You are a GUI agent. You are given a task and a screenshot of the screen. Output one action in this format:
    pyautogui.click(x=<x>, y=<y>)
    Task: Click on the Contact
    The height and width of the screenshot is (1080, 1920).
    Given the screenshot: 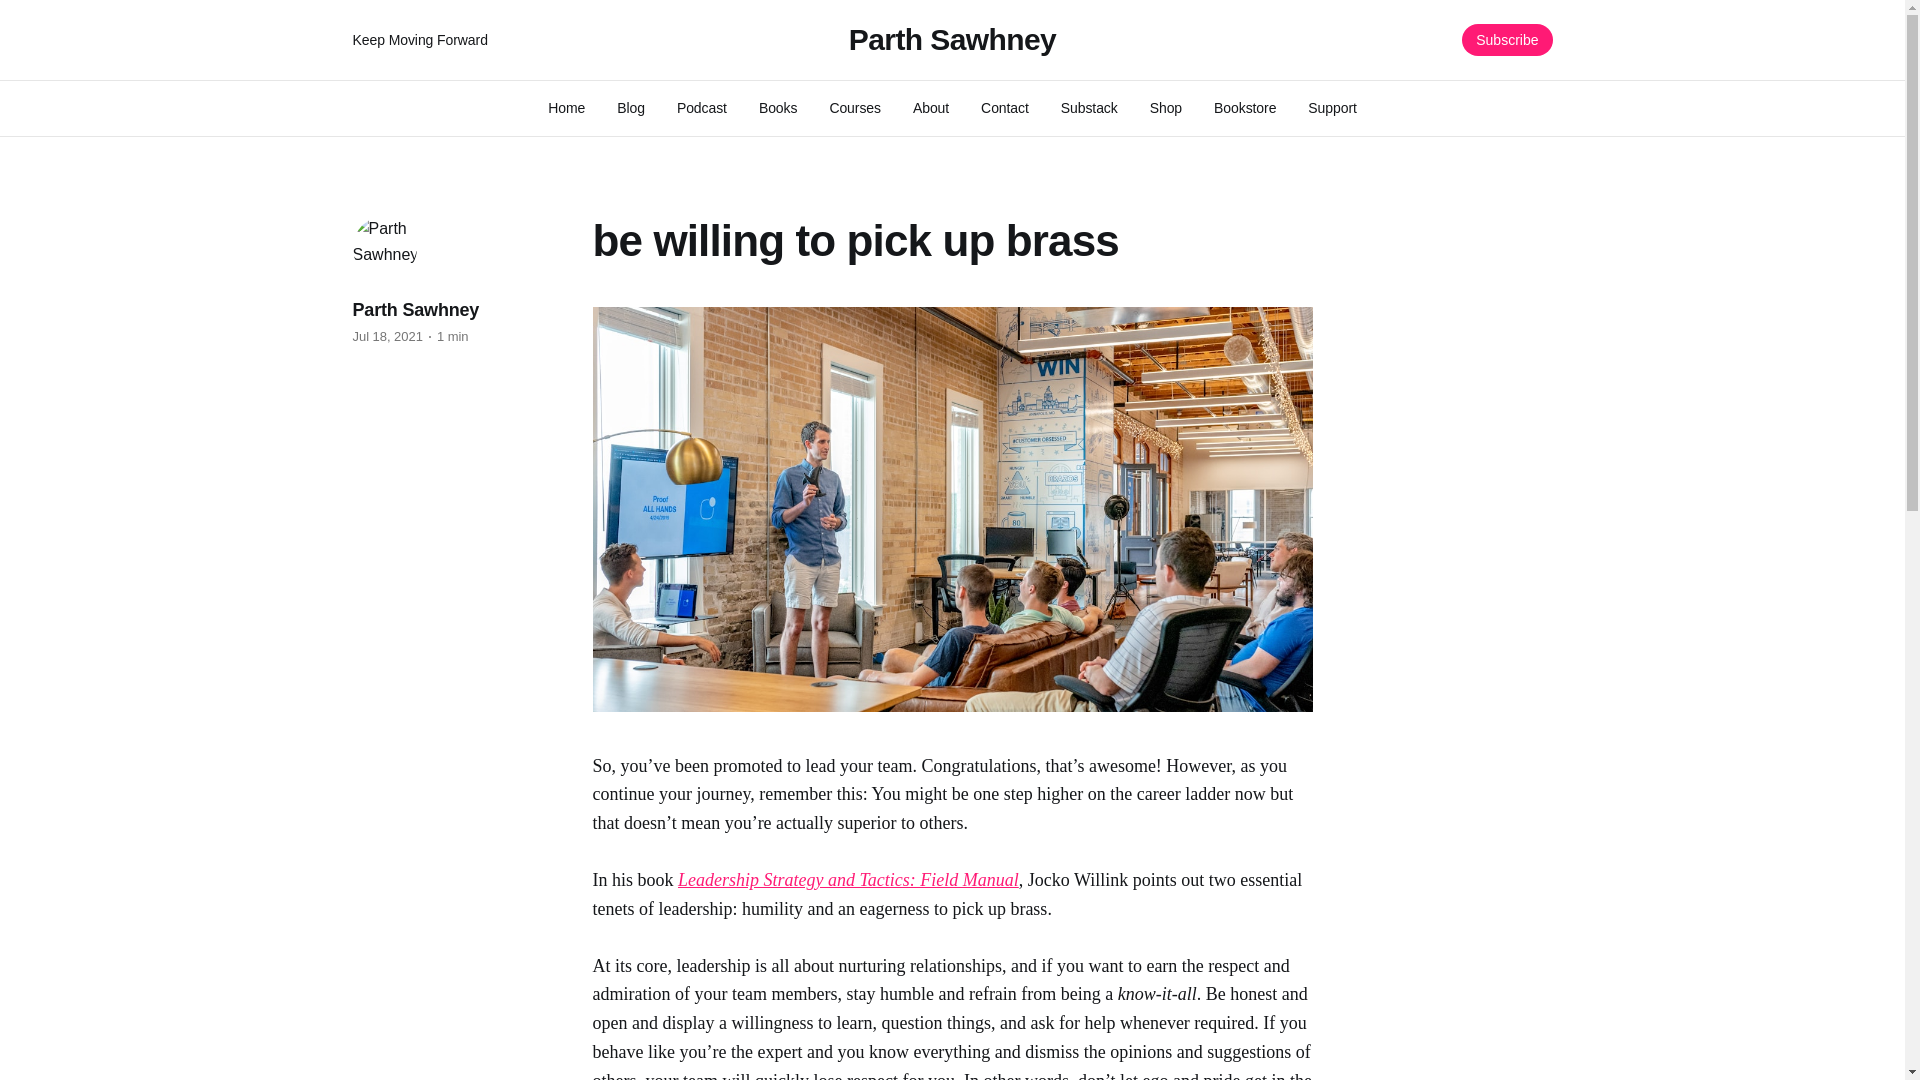 What is the action you would take?
    pyautogui.click(x=1005, y=108)
    